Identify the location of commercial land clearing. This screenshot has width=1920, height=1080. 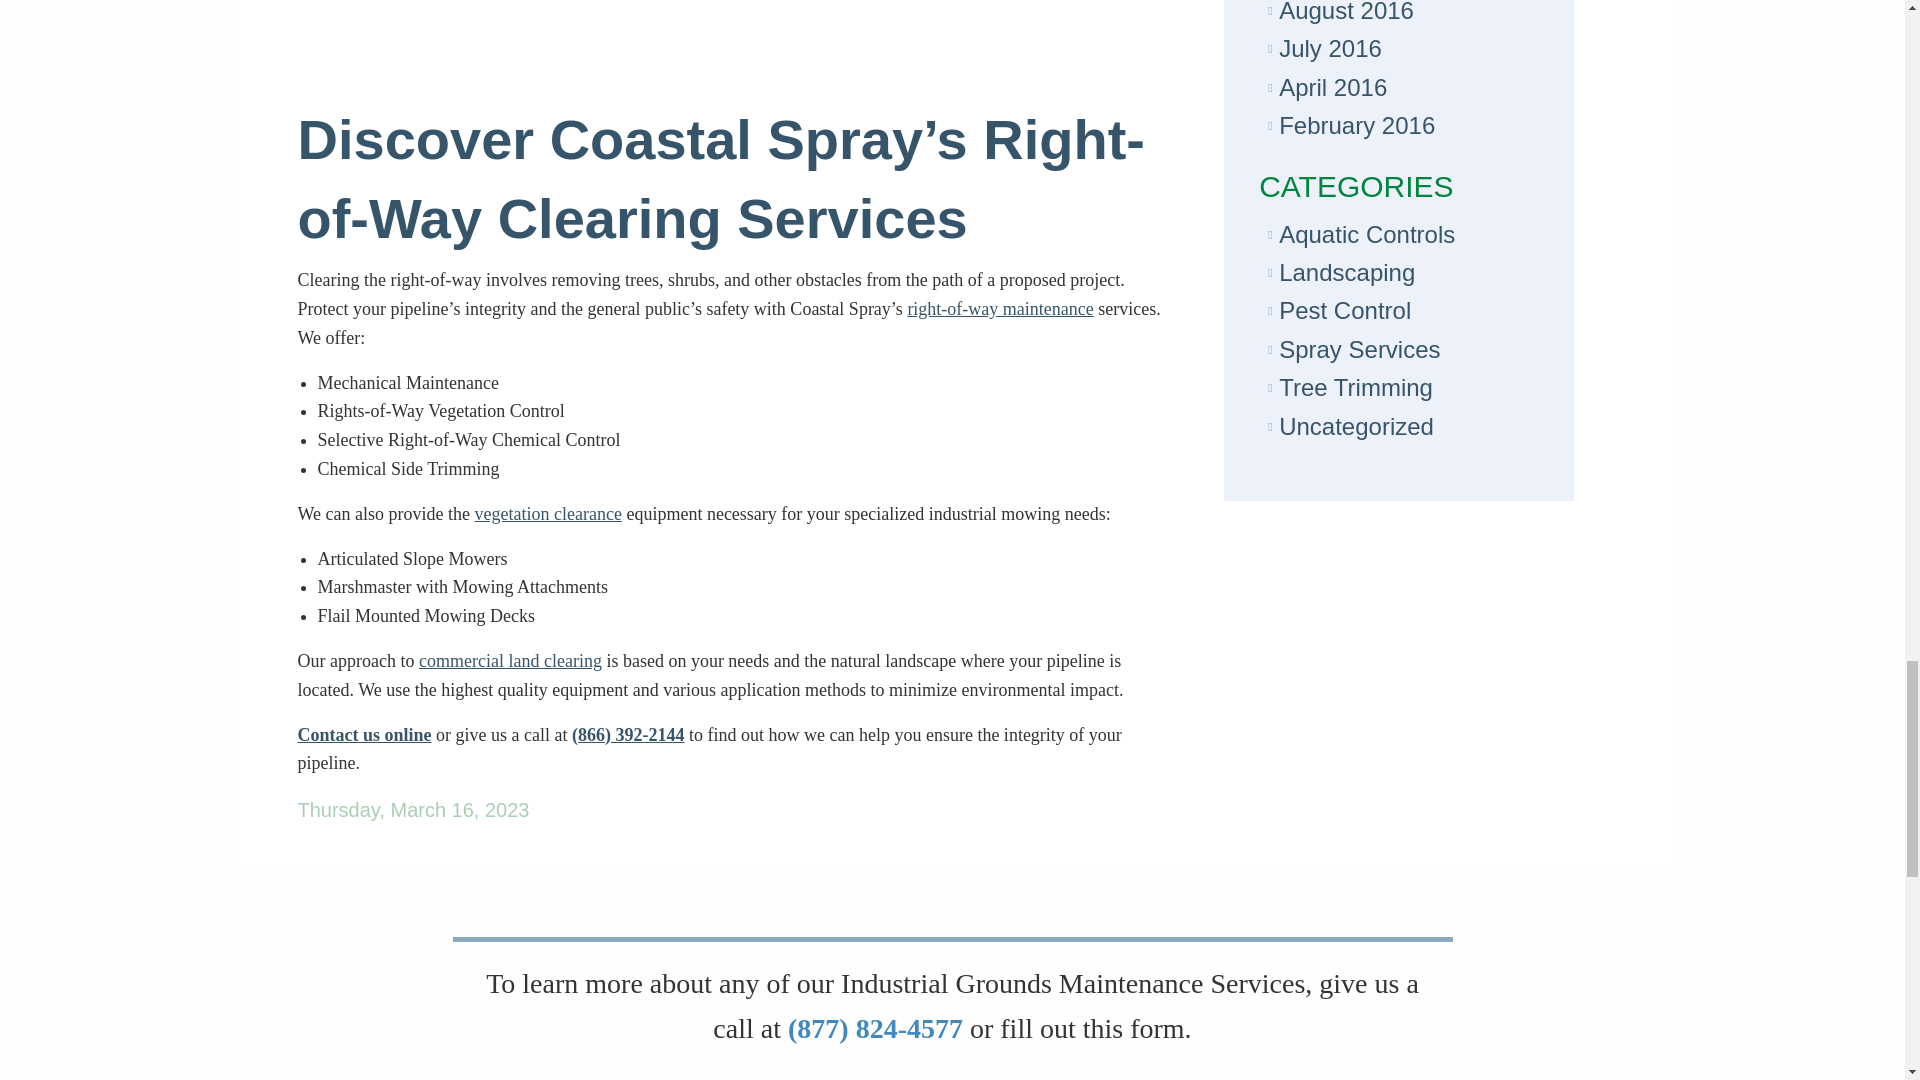
(510, 660).